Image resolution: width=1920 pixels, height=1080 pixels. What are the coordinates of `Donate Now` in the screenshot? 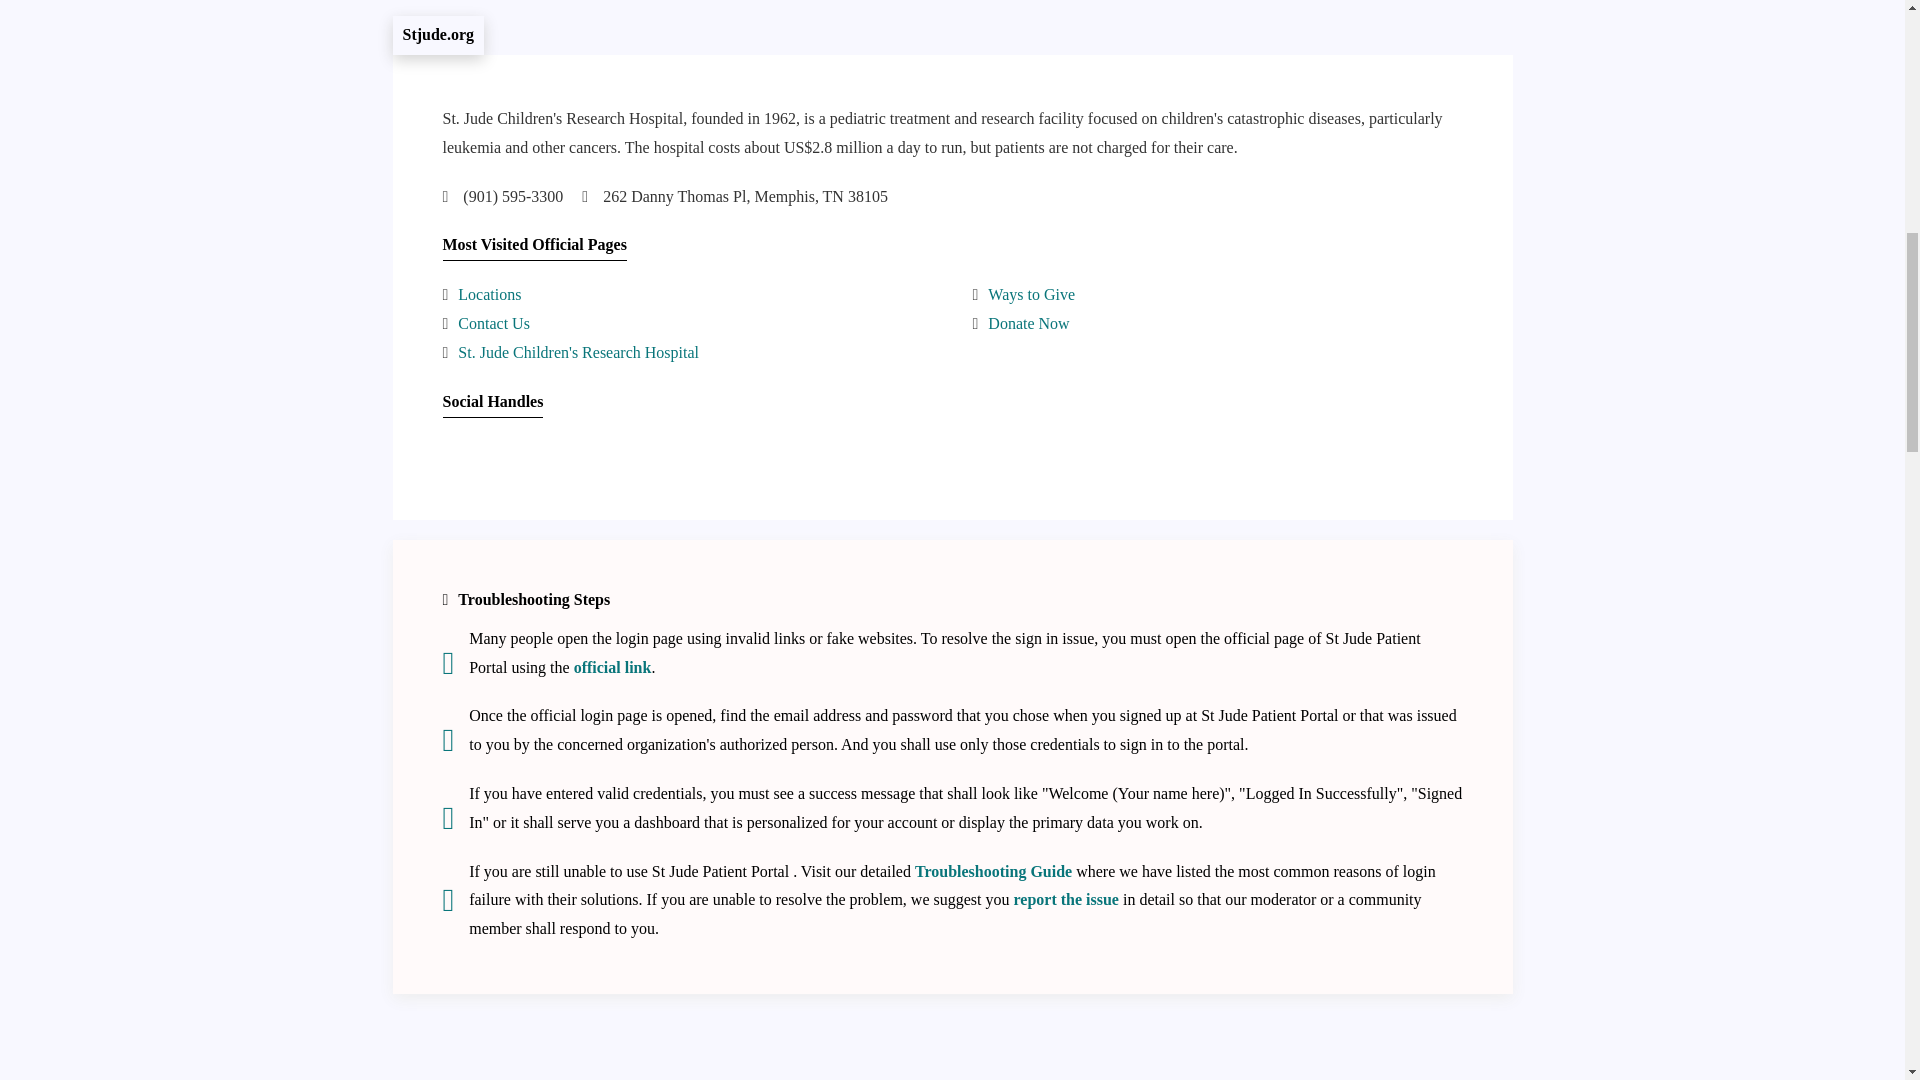 It's located at (1028, 323).